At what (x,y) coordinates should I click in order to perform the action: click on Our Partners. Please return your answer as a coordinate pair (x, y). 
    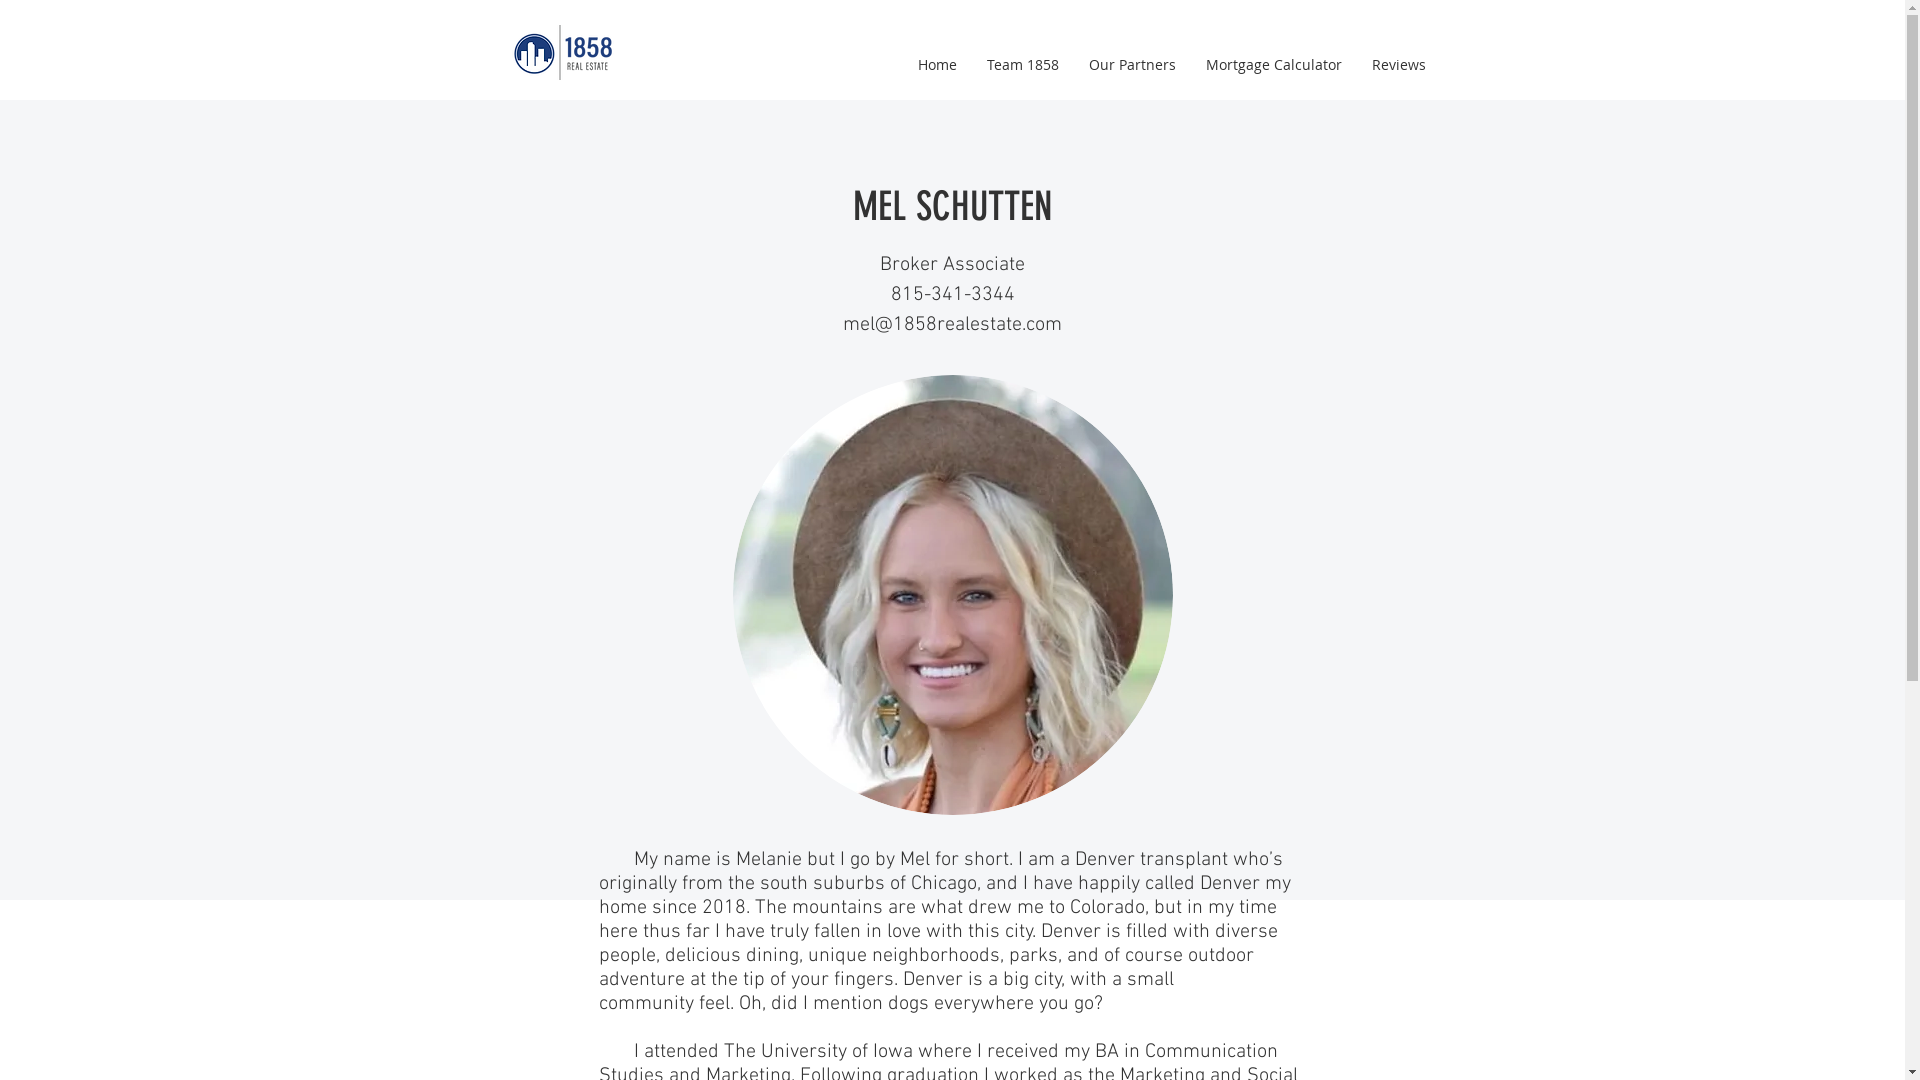
    Looking at the image, I should click on (1132, 65).